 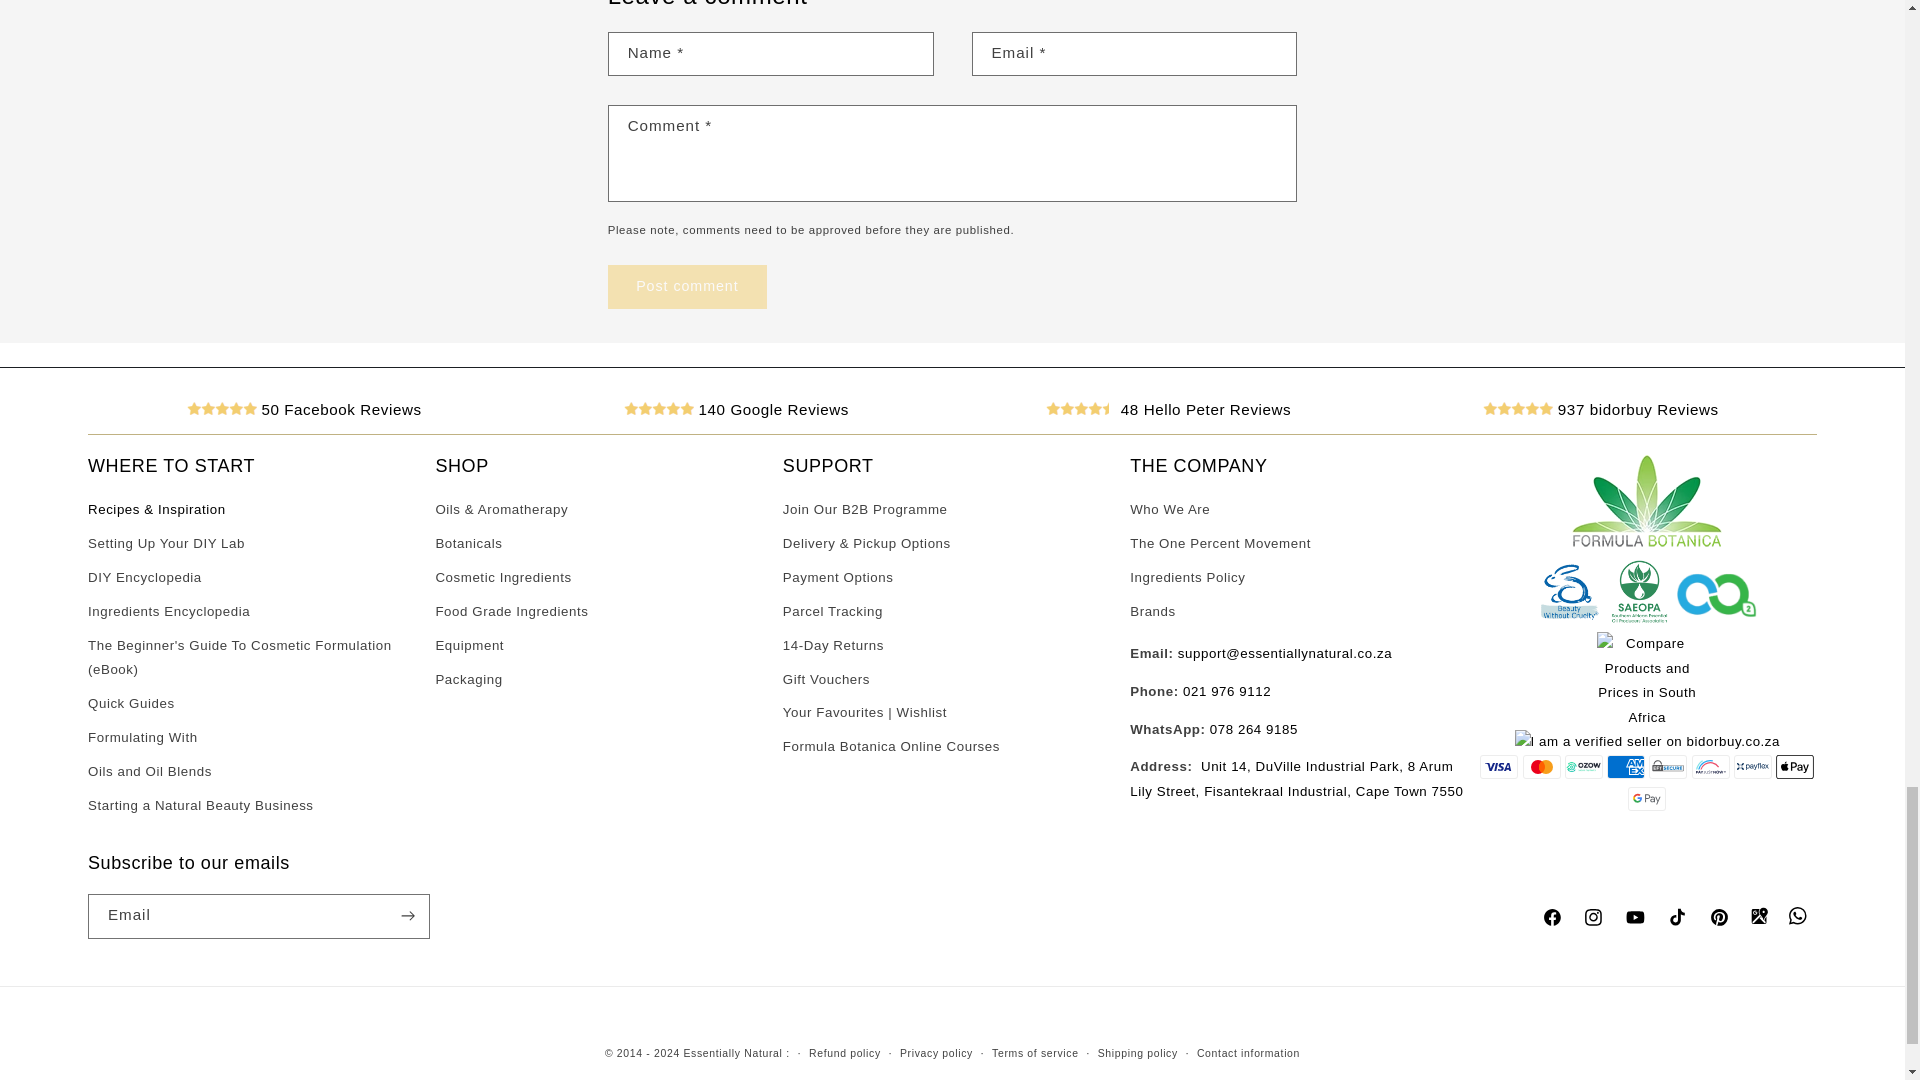 What do you see at coordinates (1541, 766) in the screenshot?
I see `Mastercard` at bounding box center [1541, 766].